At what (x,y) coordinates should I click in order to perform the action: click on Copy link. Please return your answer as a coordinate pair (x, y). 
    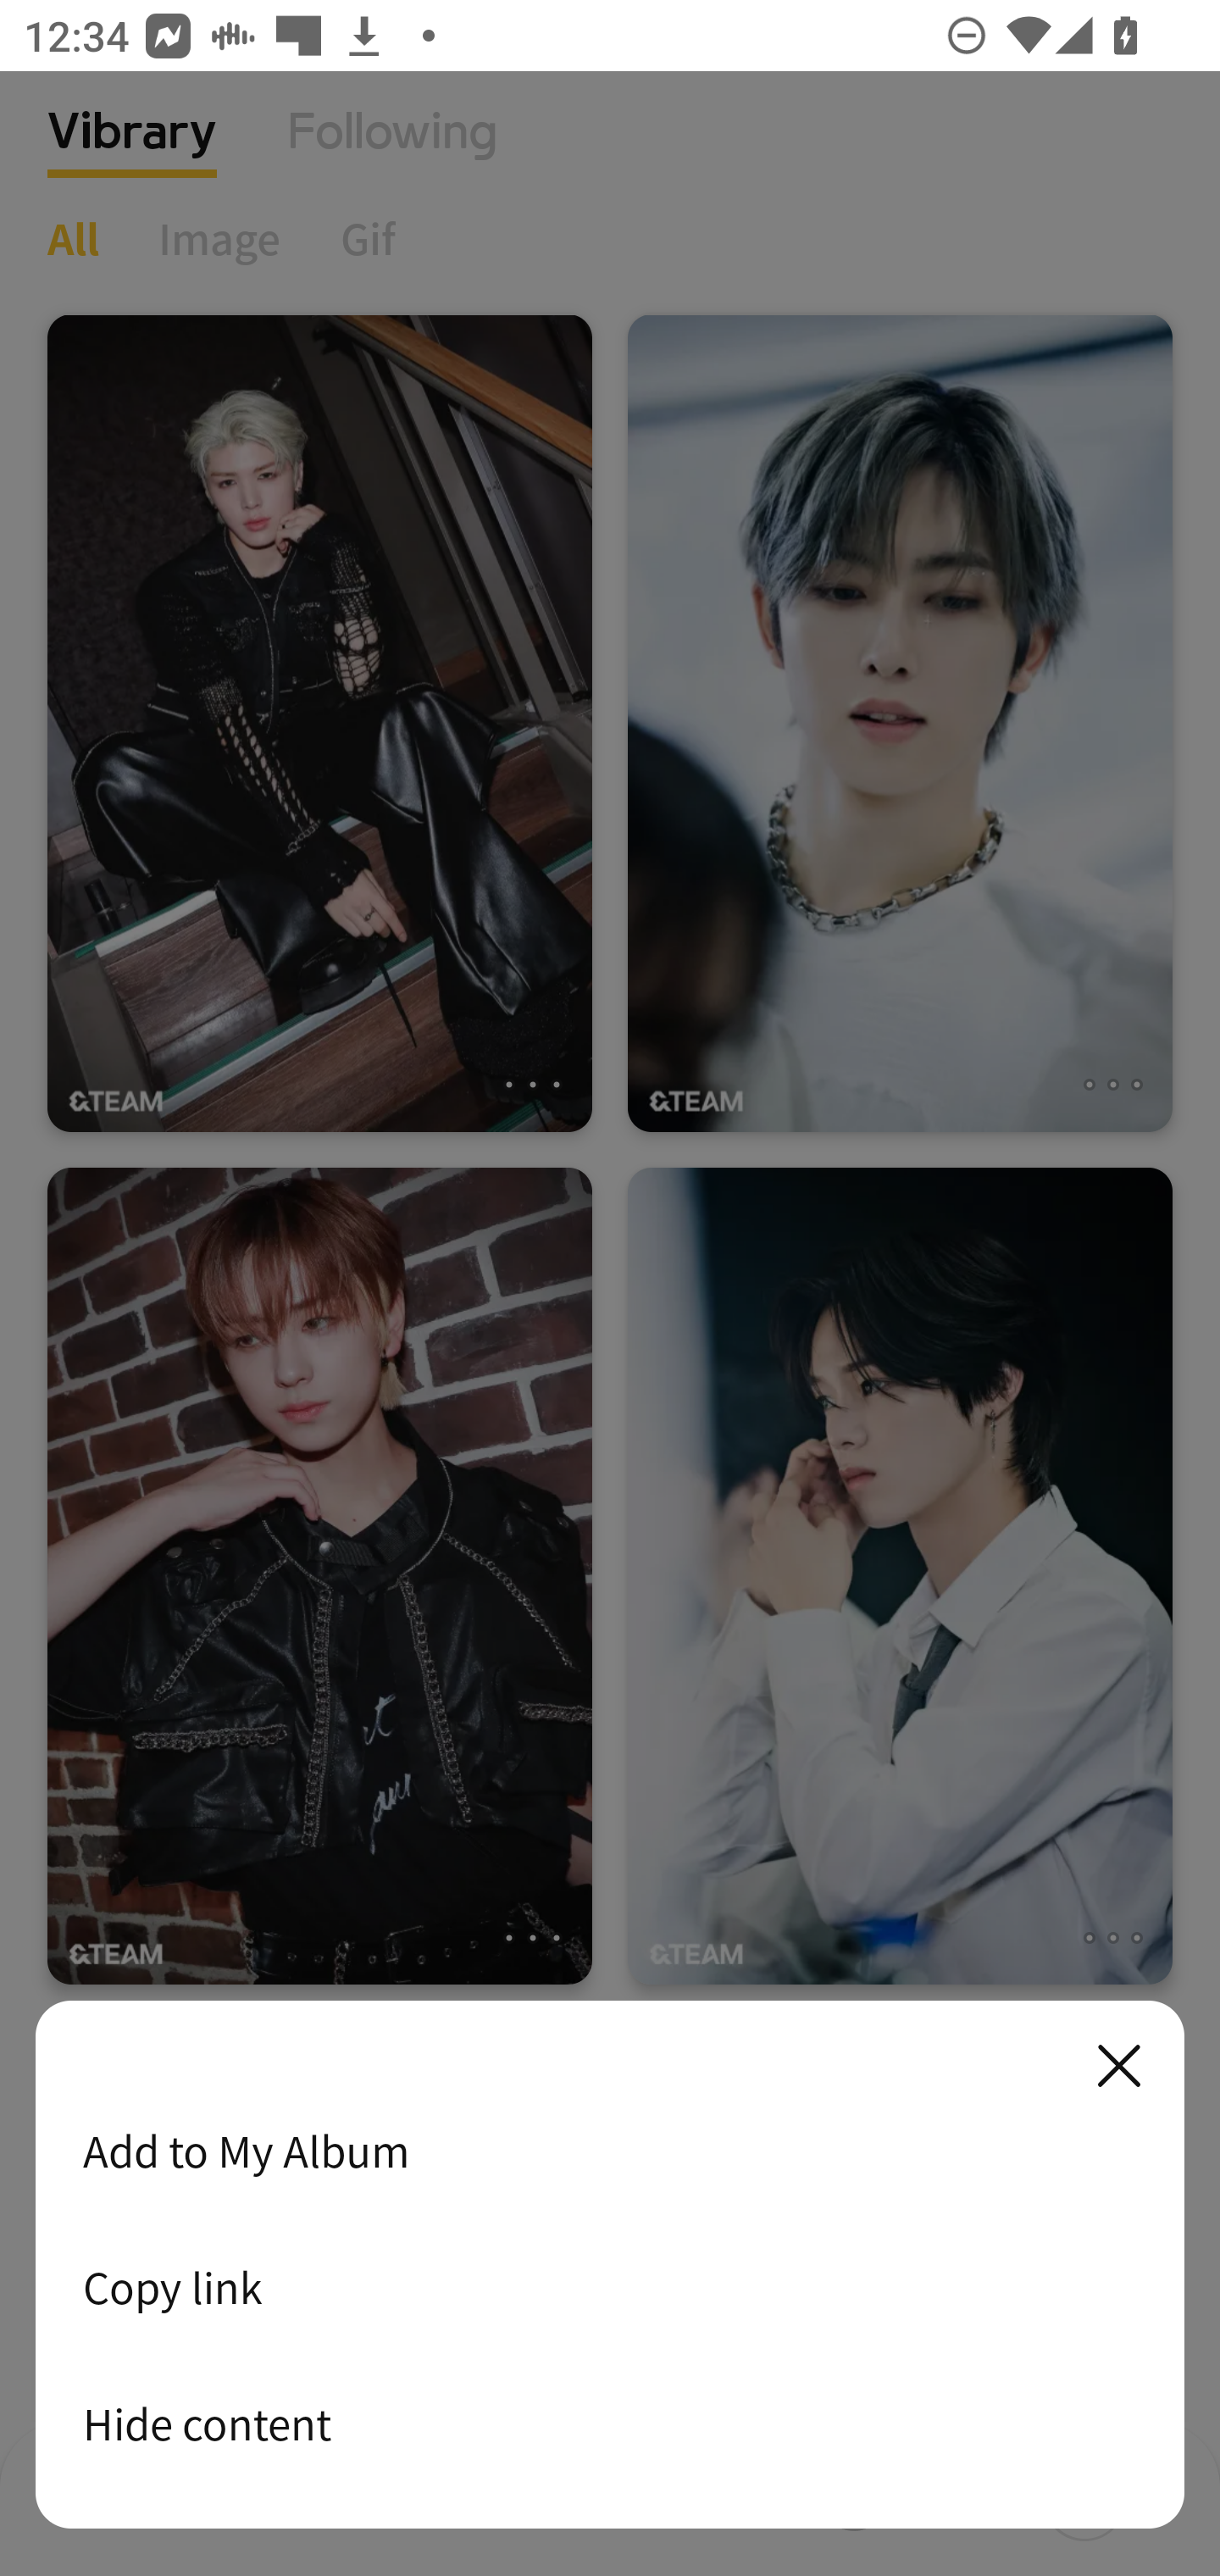
    Looking at the image, I should click on (610, 2287).